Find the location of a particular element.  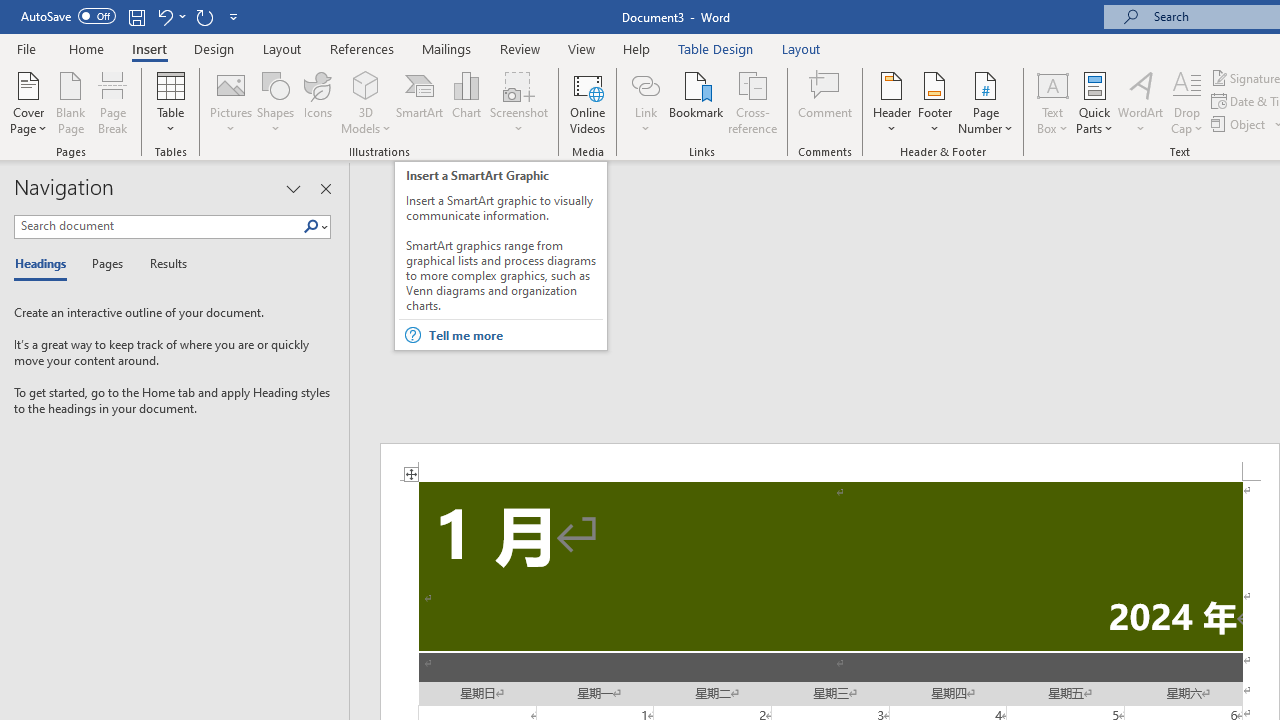

WordArt is located at coordinates (1141, 102).